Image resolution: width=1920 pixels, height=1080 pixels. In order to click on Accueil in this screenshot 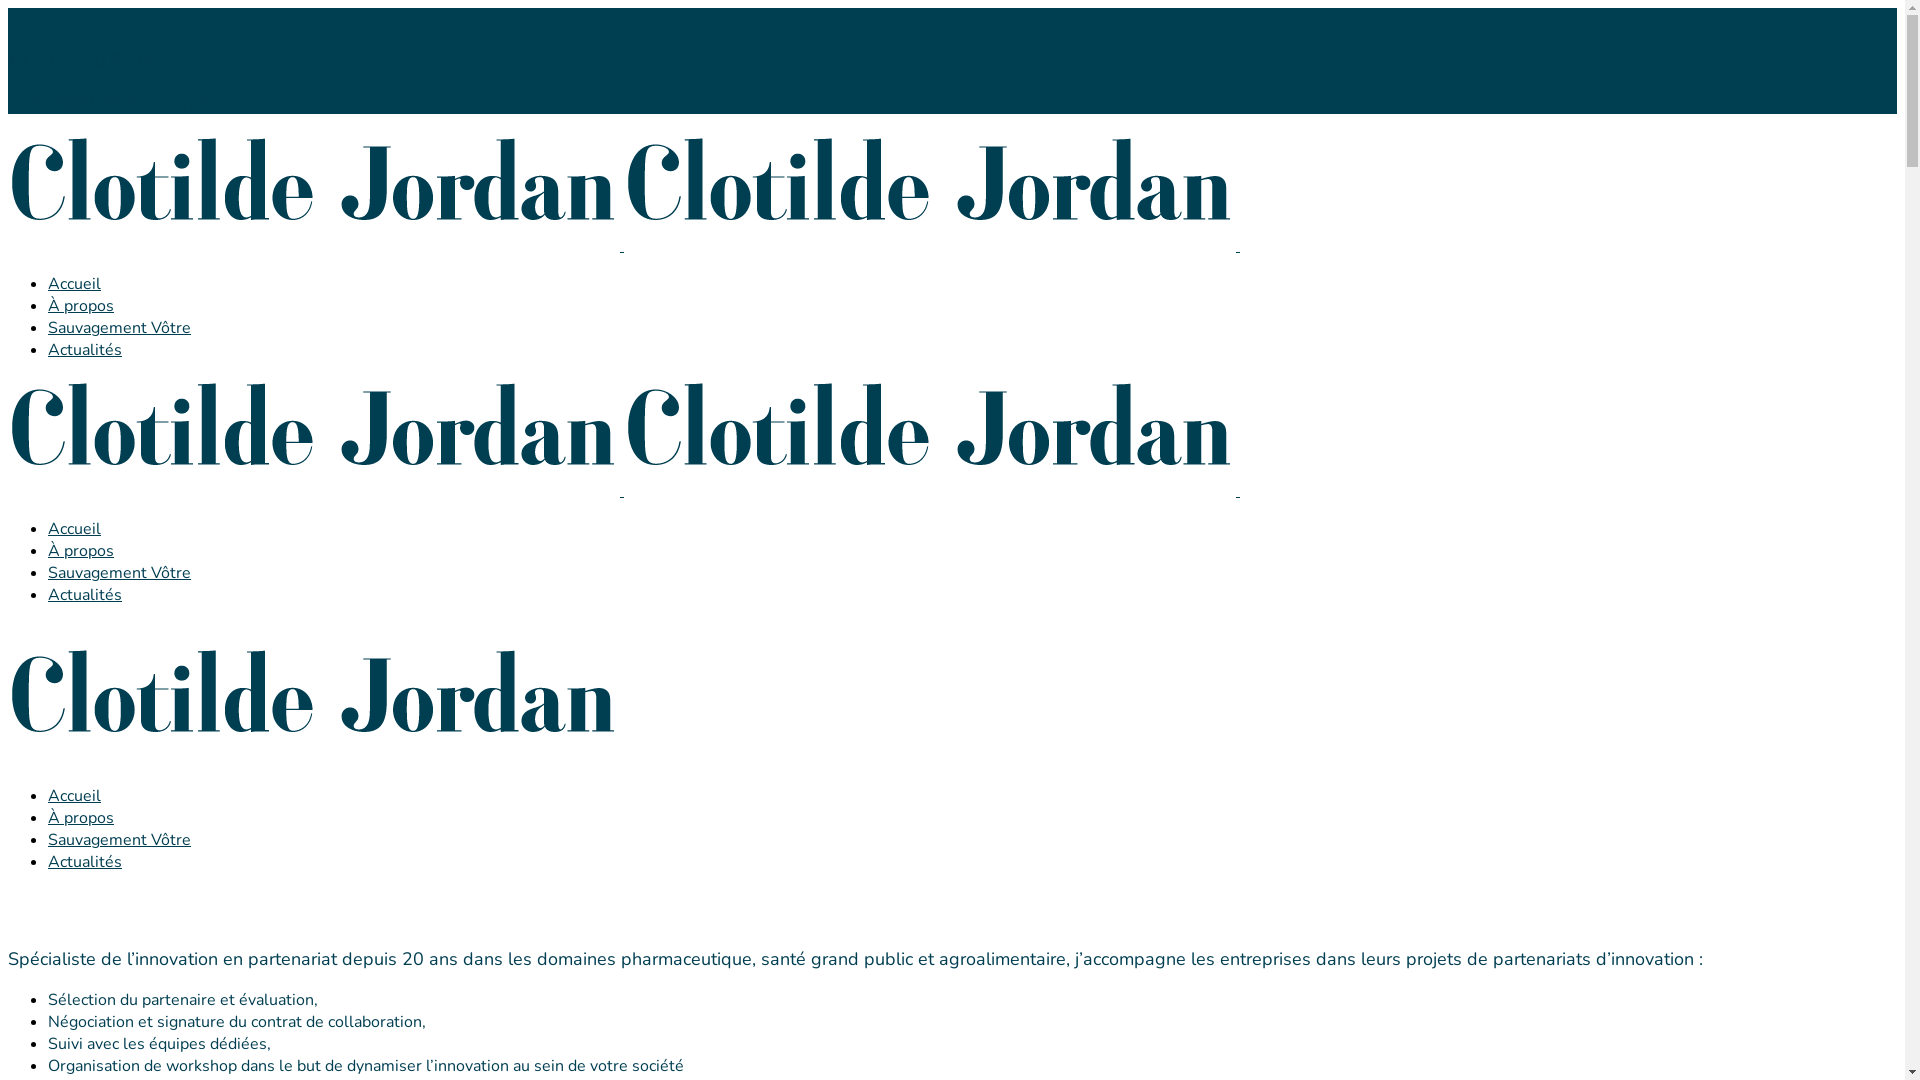, I will do `click(74, 529)`.